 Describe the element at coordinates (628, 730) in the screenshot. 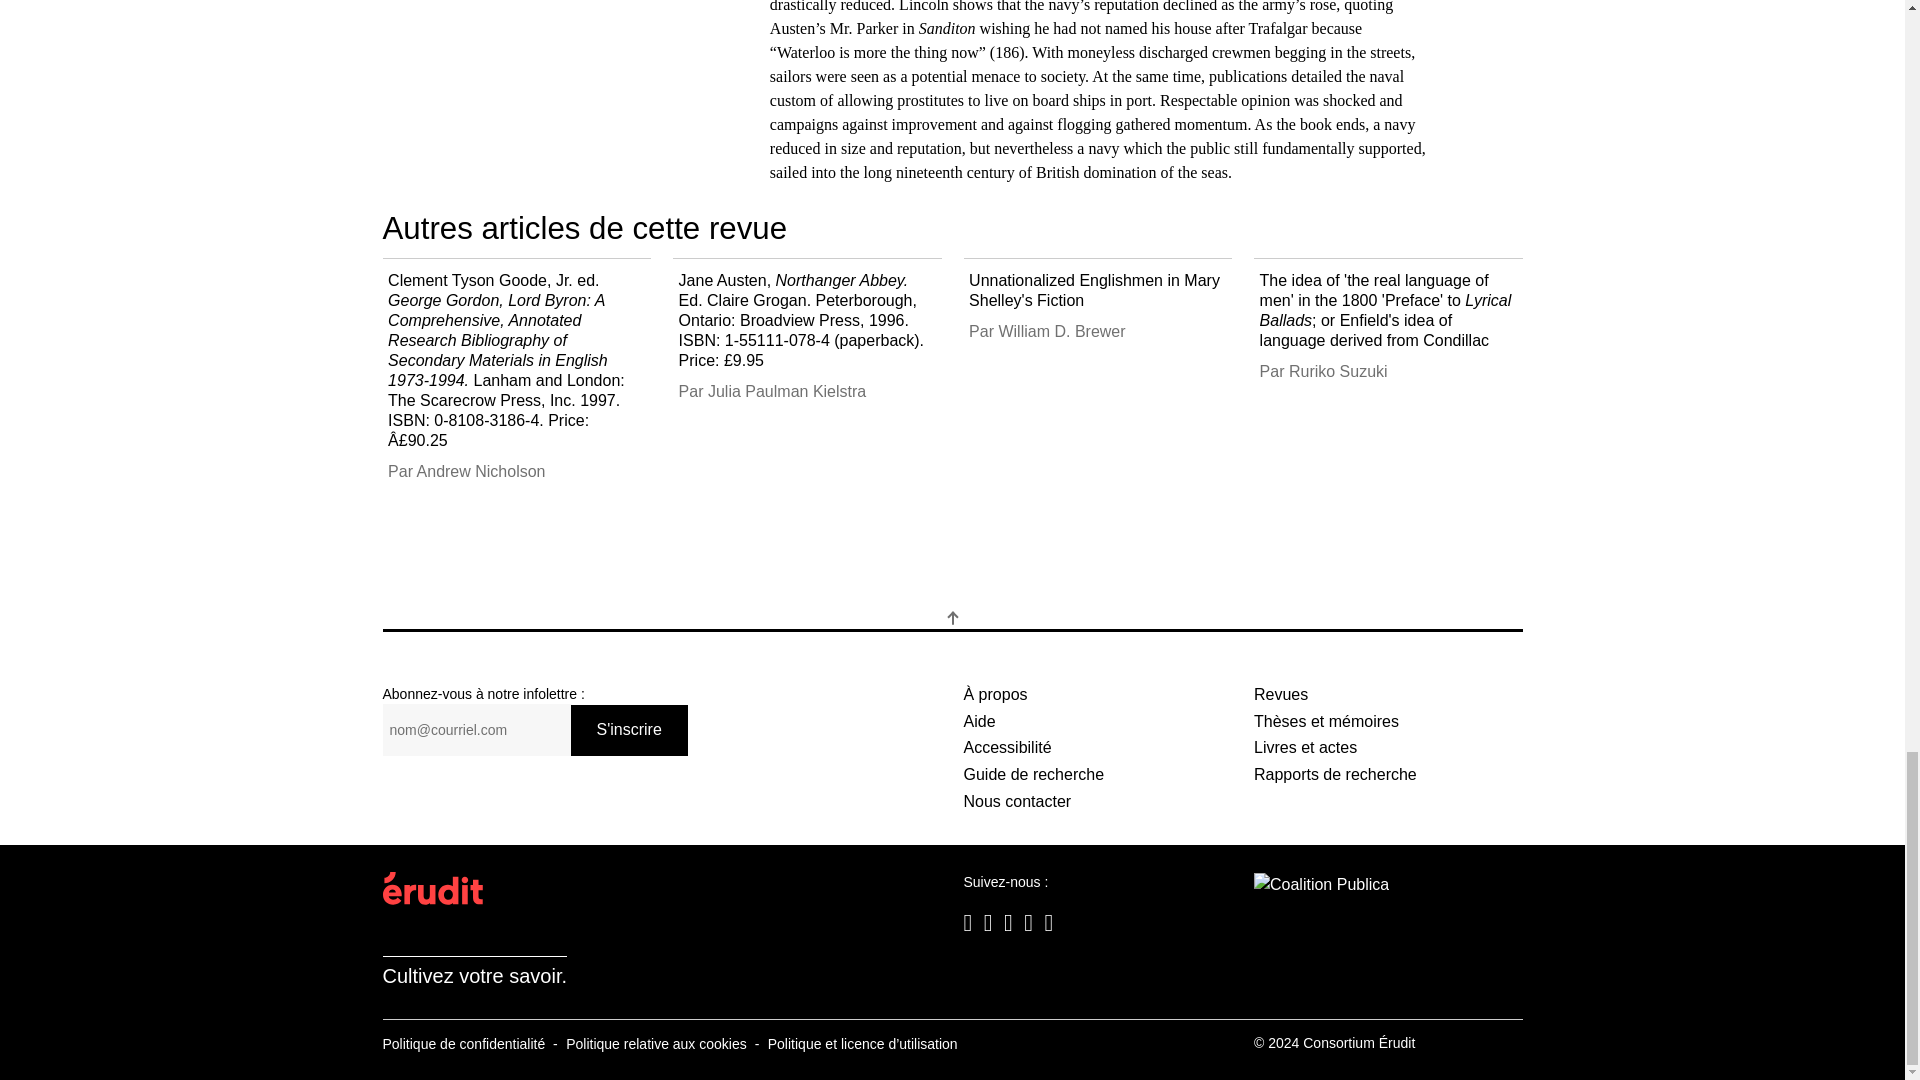

I see `S'inscrire` at that location.